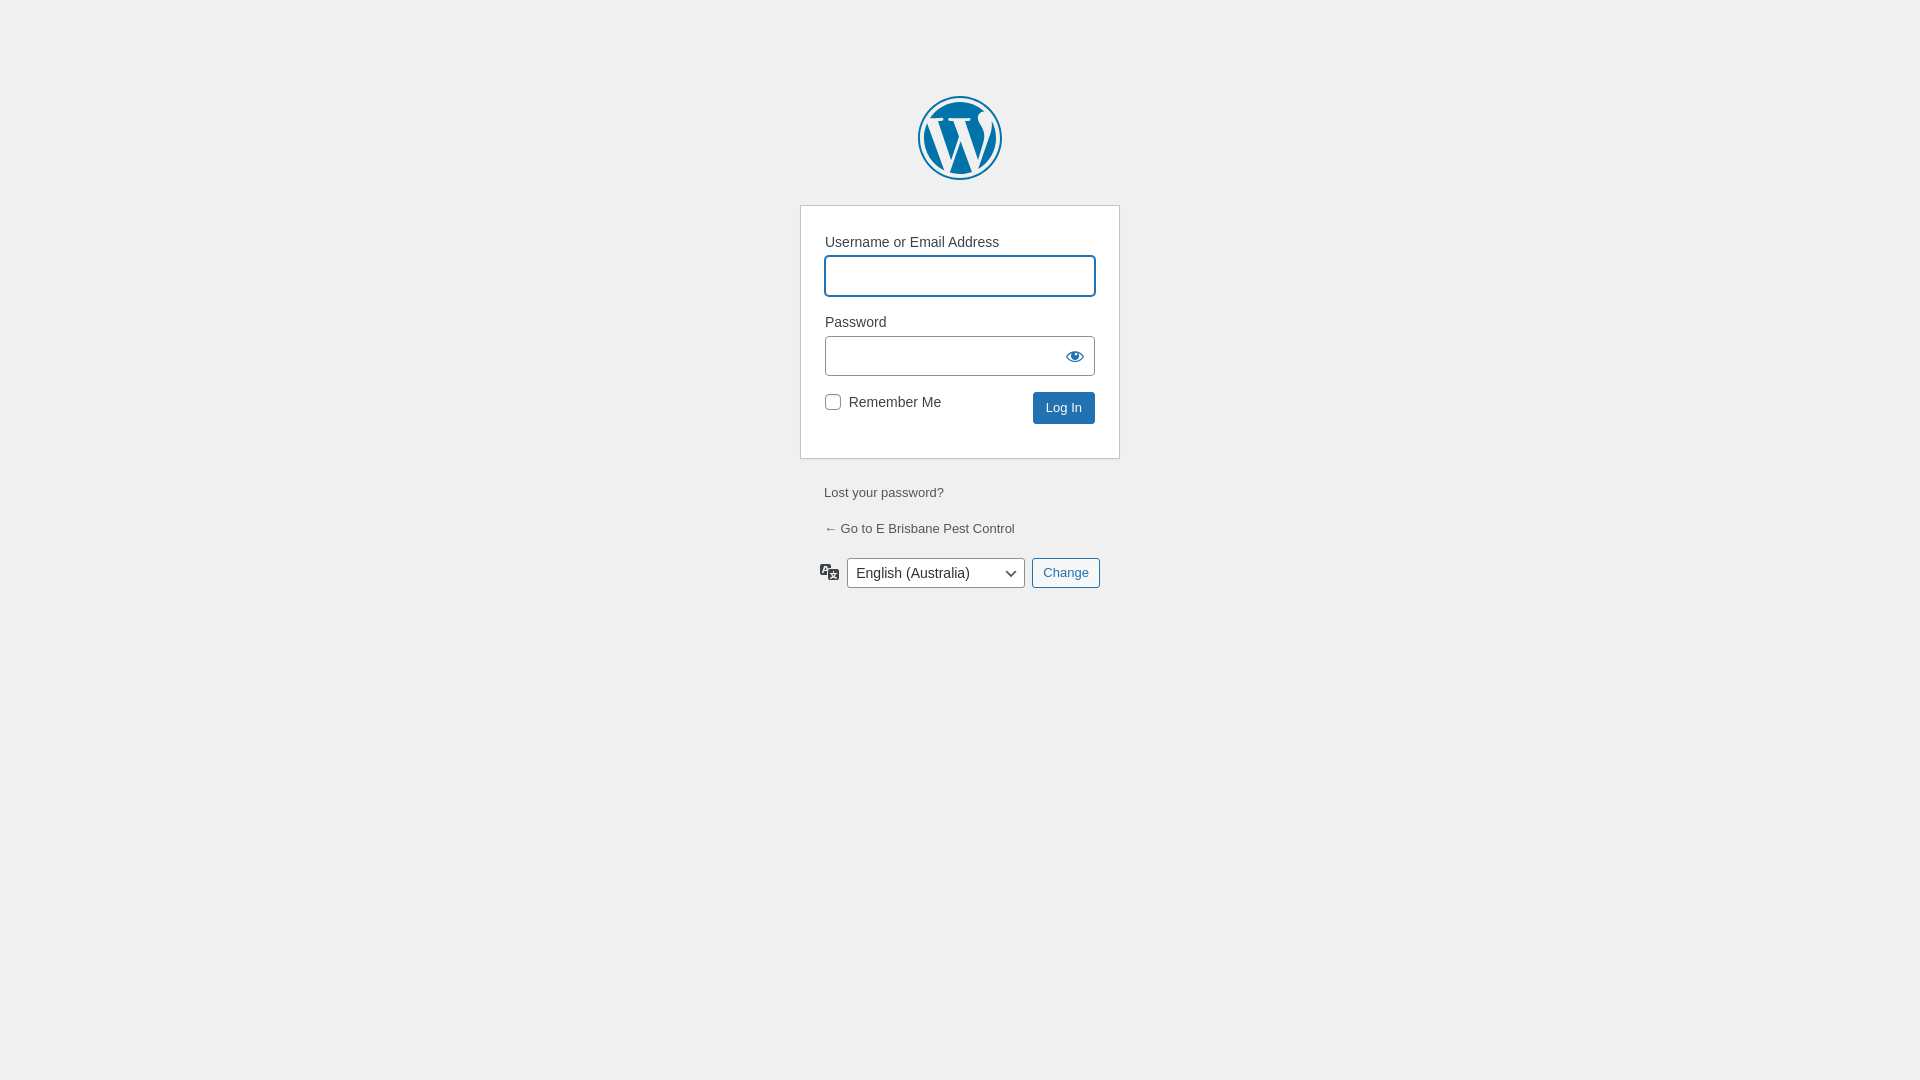 The width and height of the screenshot is (1920, 1080). Describe the element at coordinates (960, 138) in the screenshot. I see `Powered by WordPress` at that location.